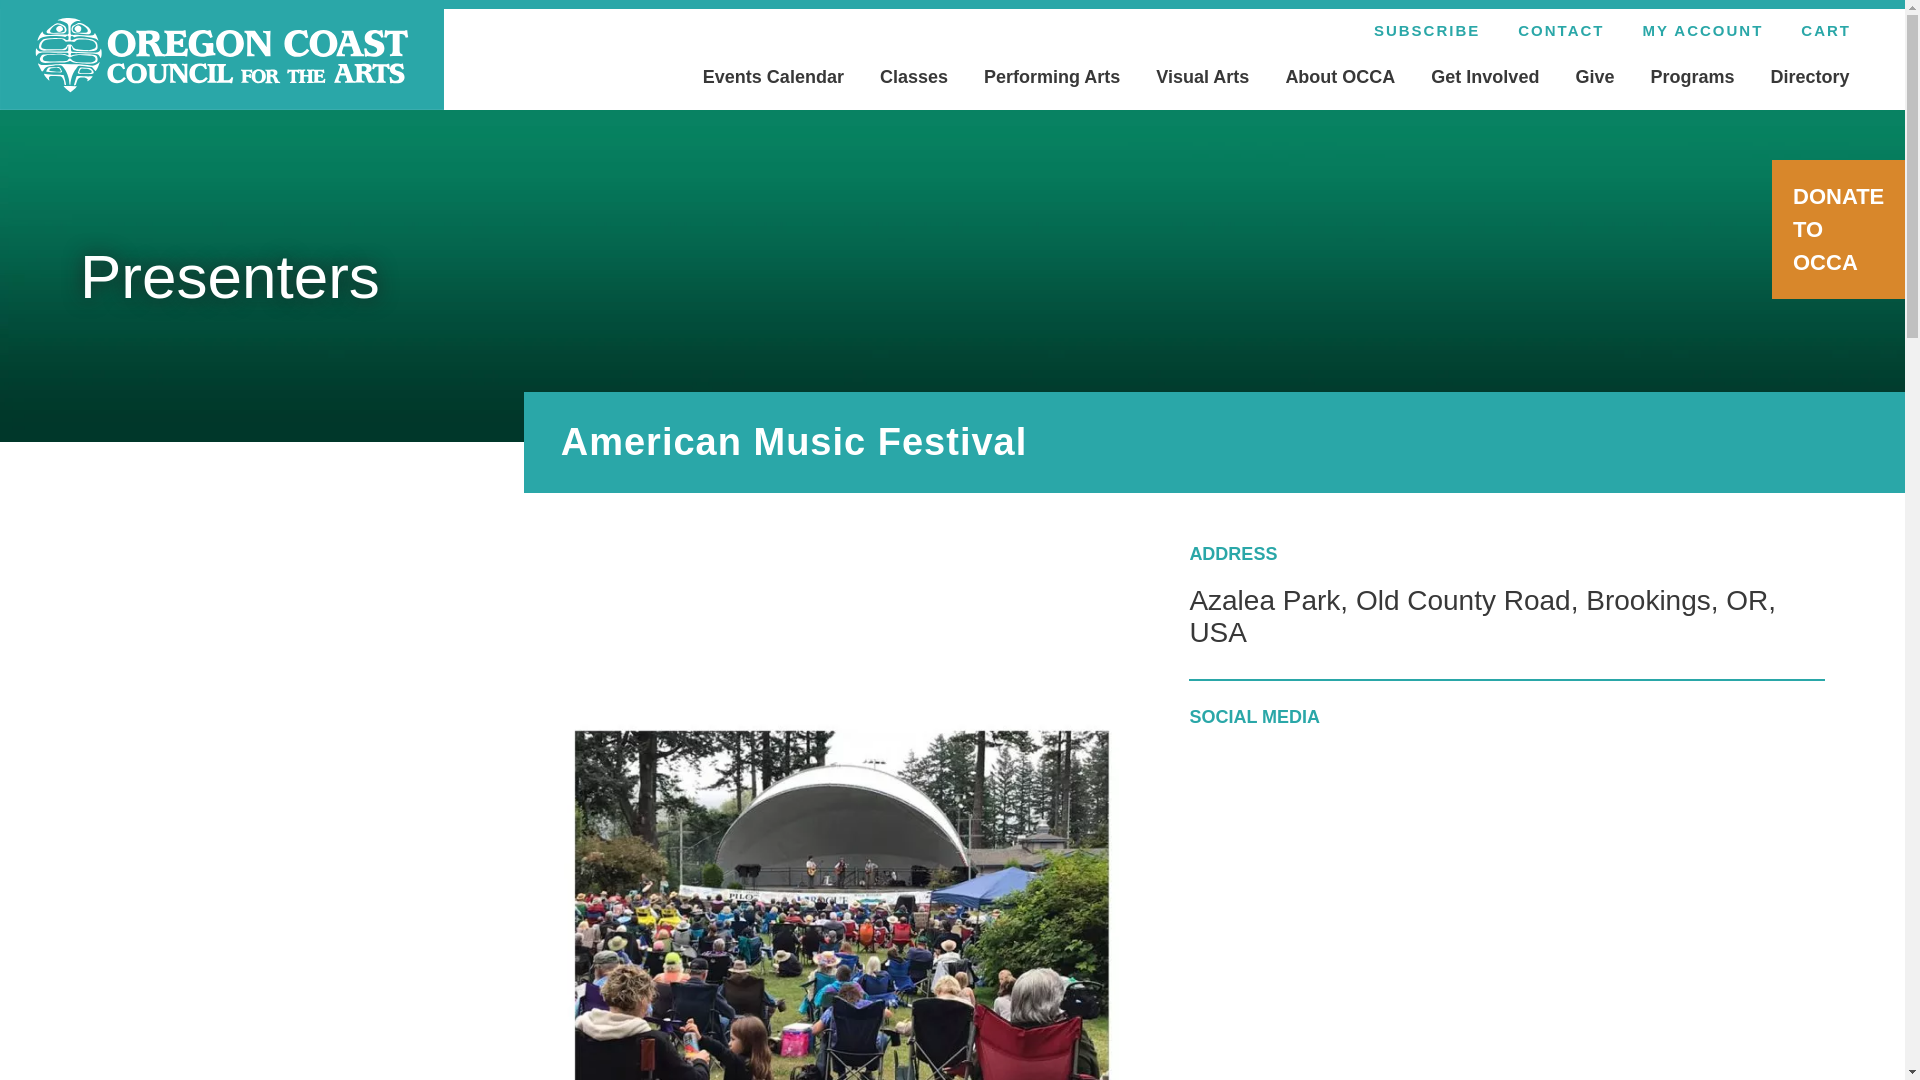 This screenshot has width=1920, height=1080. Describe the element at coordinates (1340, 80) in the screenshot. I see `About OCCA` at that location.